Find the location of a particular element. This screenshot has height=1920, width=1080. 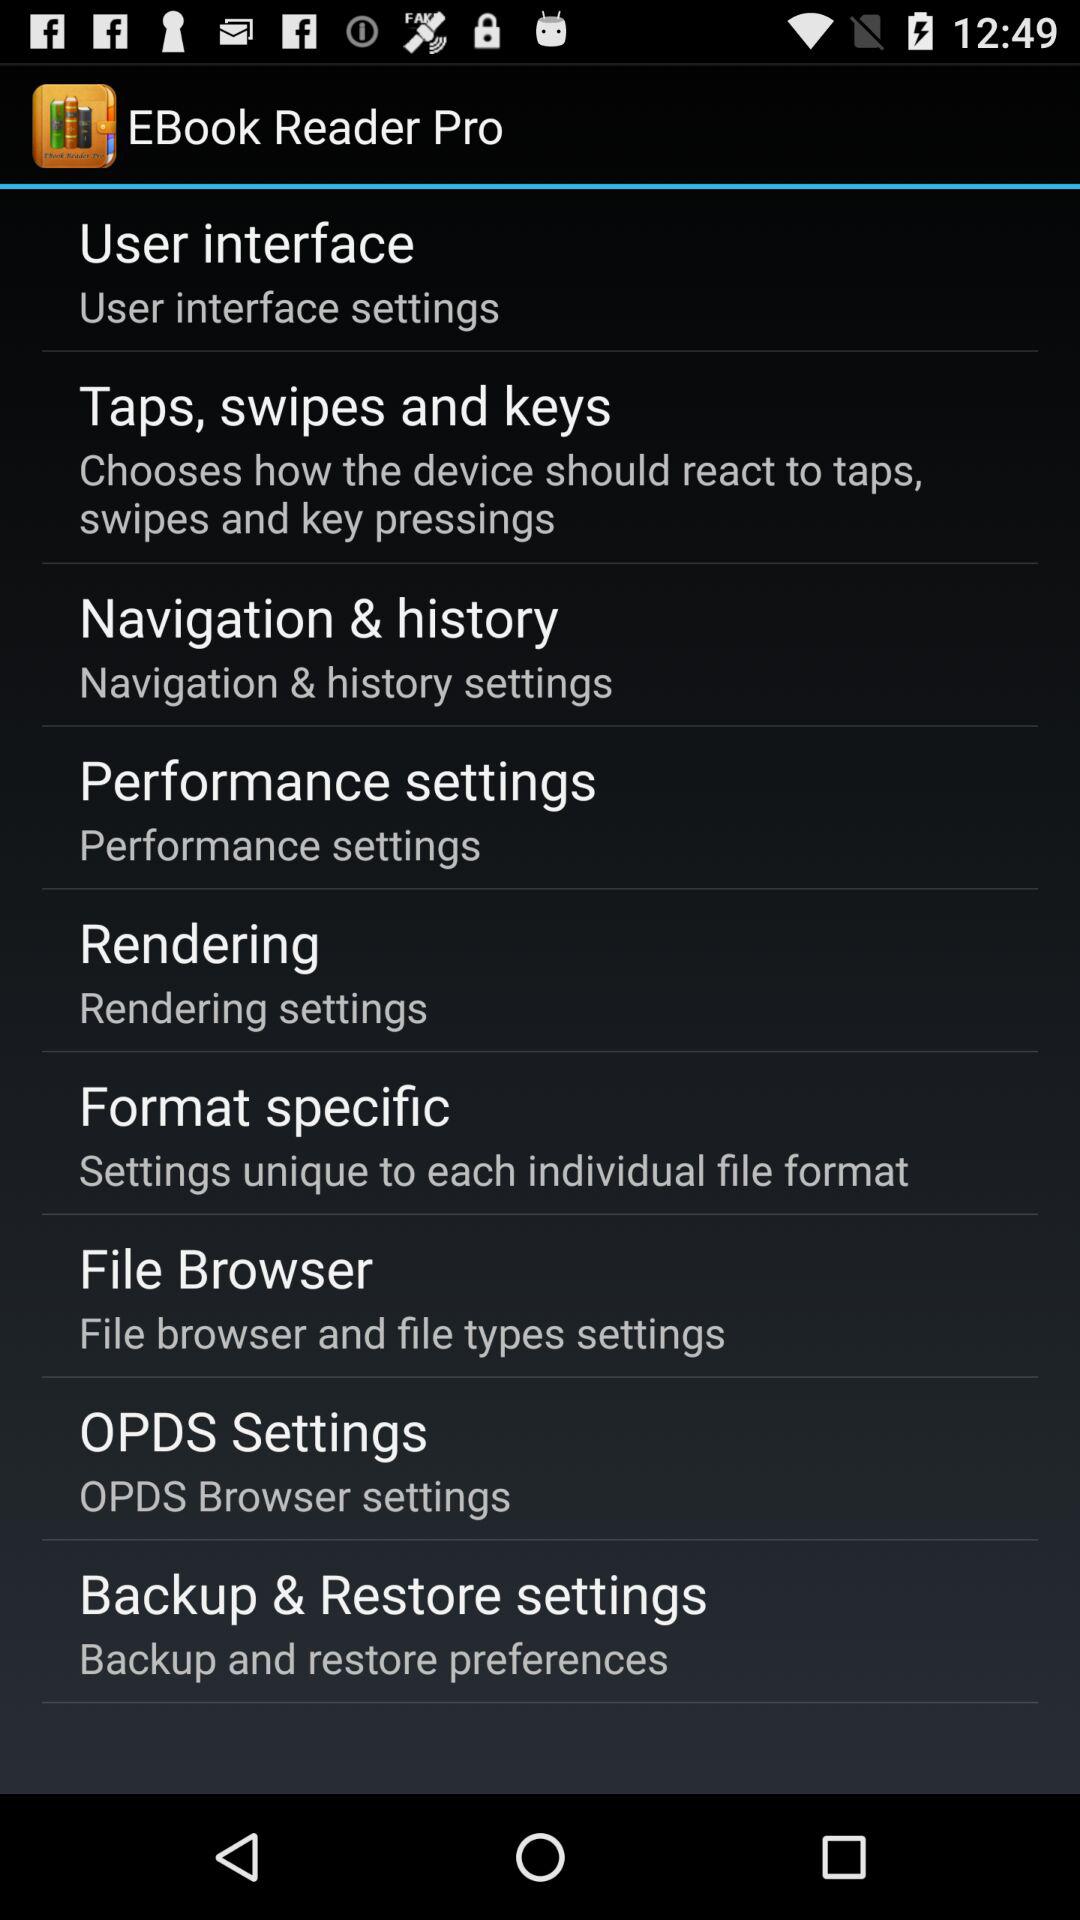

choose format specific icon is located at coordinates (264, 1104).